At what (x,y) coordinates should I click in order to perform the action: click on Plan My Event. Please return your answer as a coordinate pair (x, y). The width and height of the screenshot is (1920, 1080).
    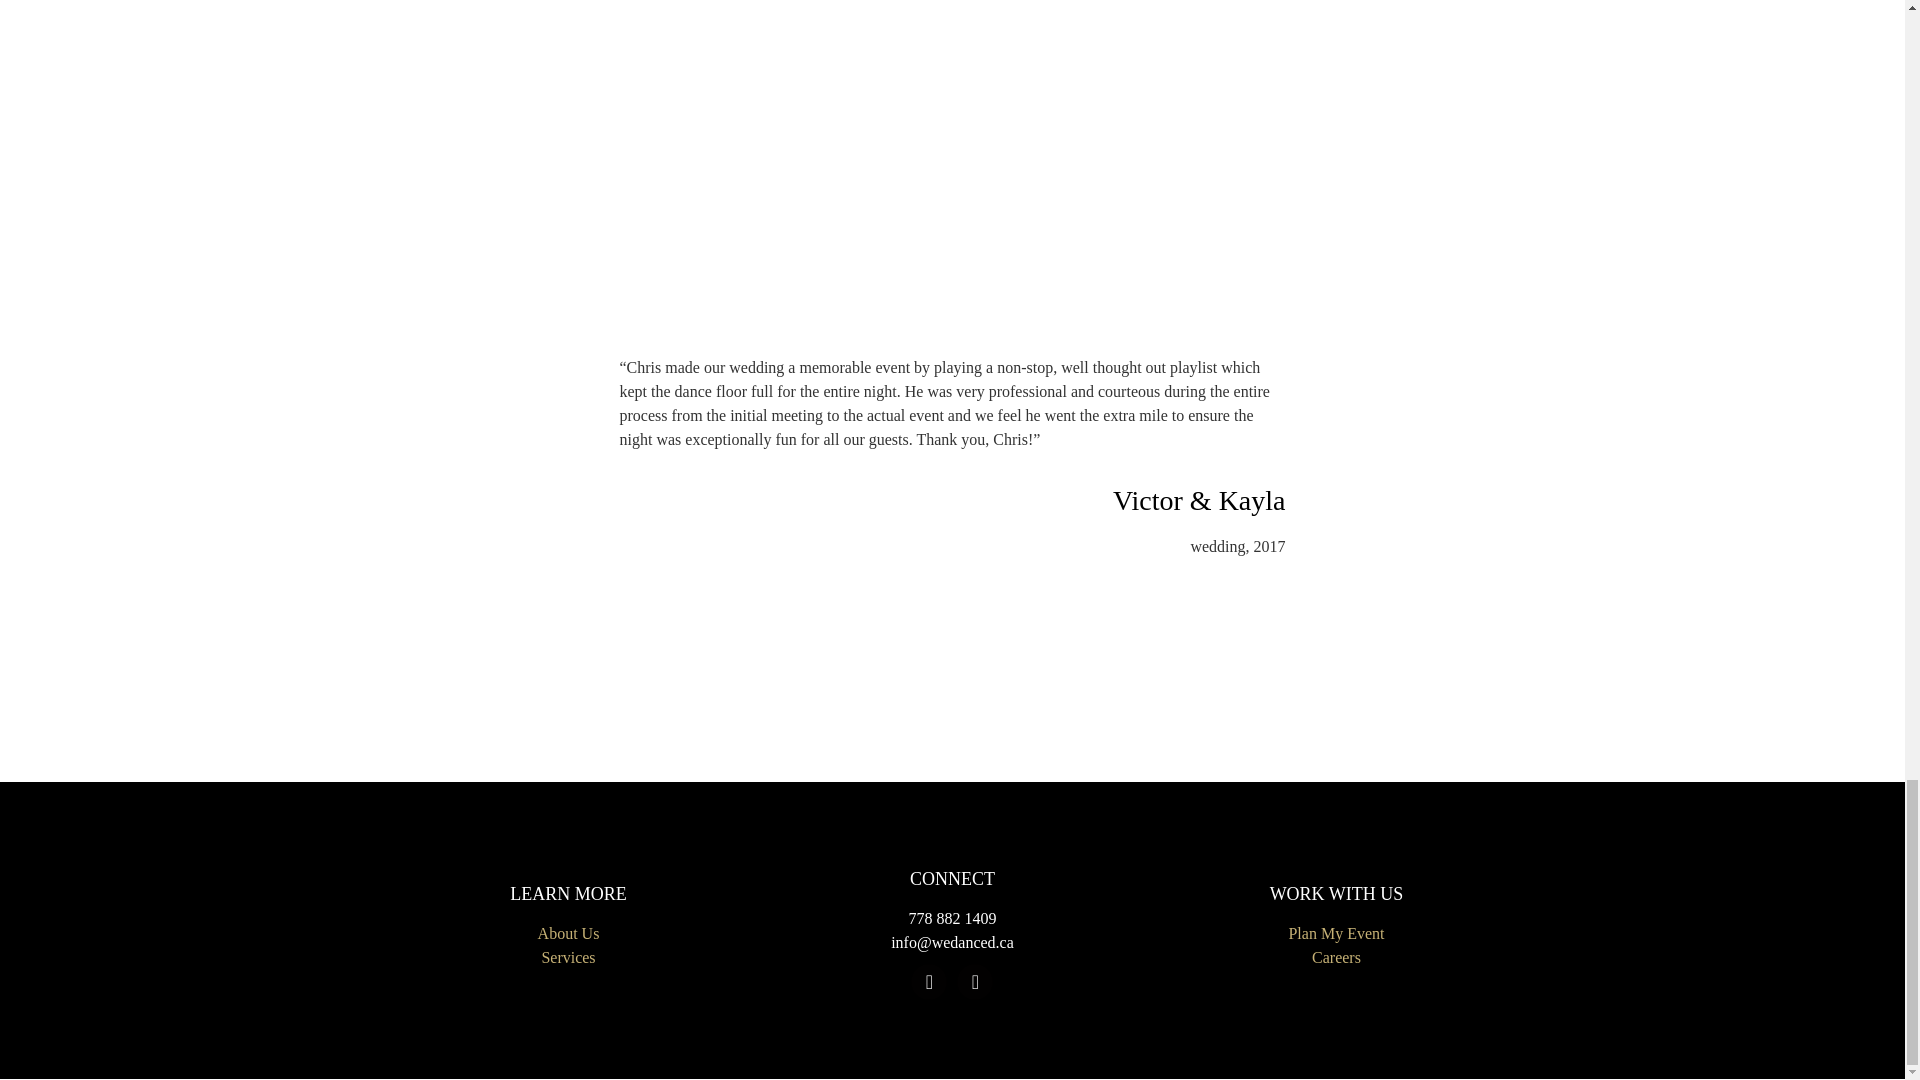
    Looking at the image, I should click on (1336, 932).